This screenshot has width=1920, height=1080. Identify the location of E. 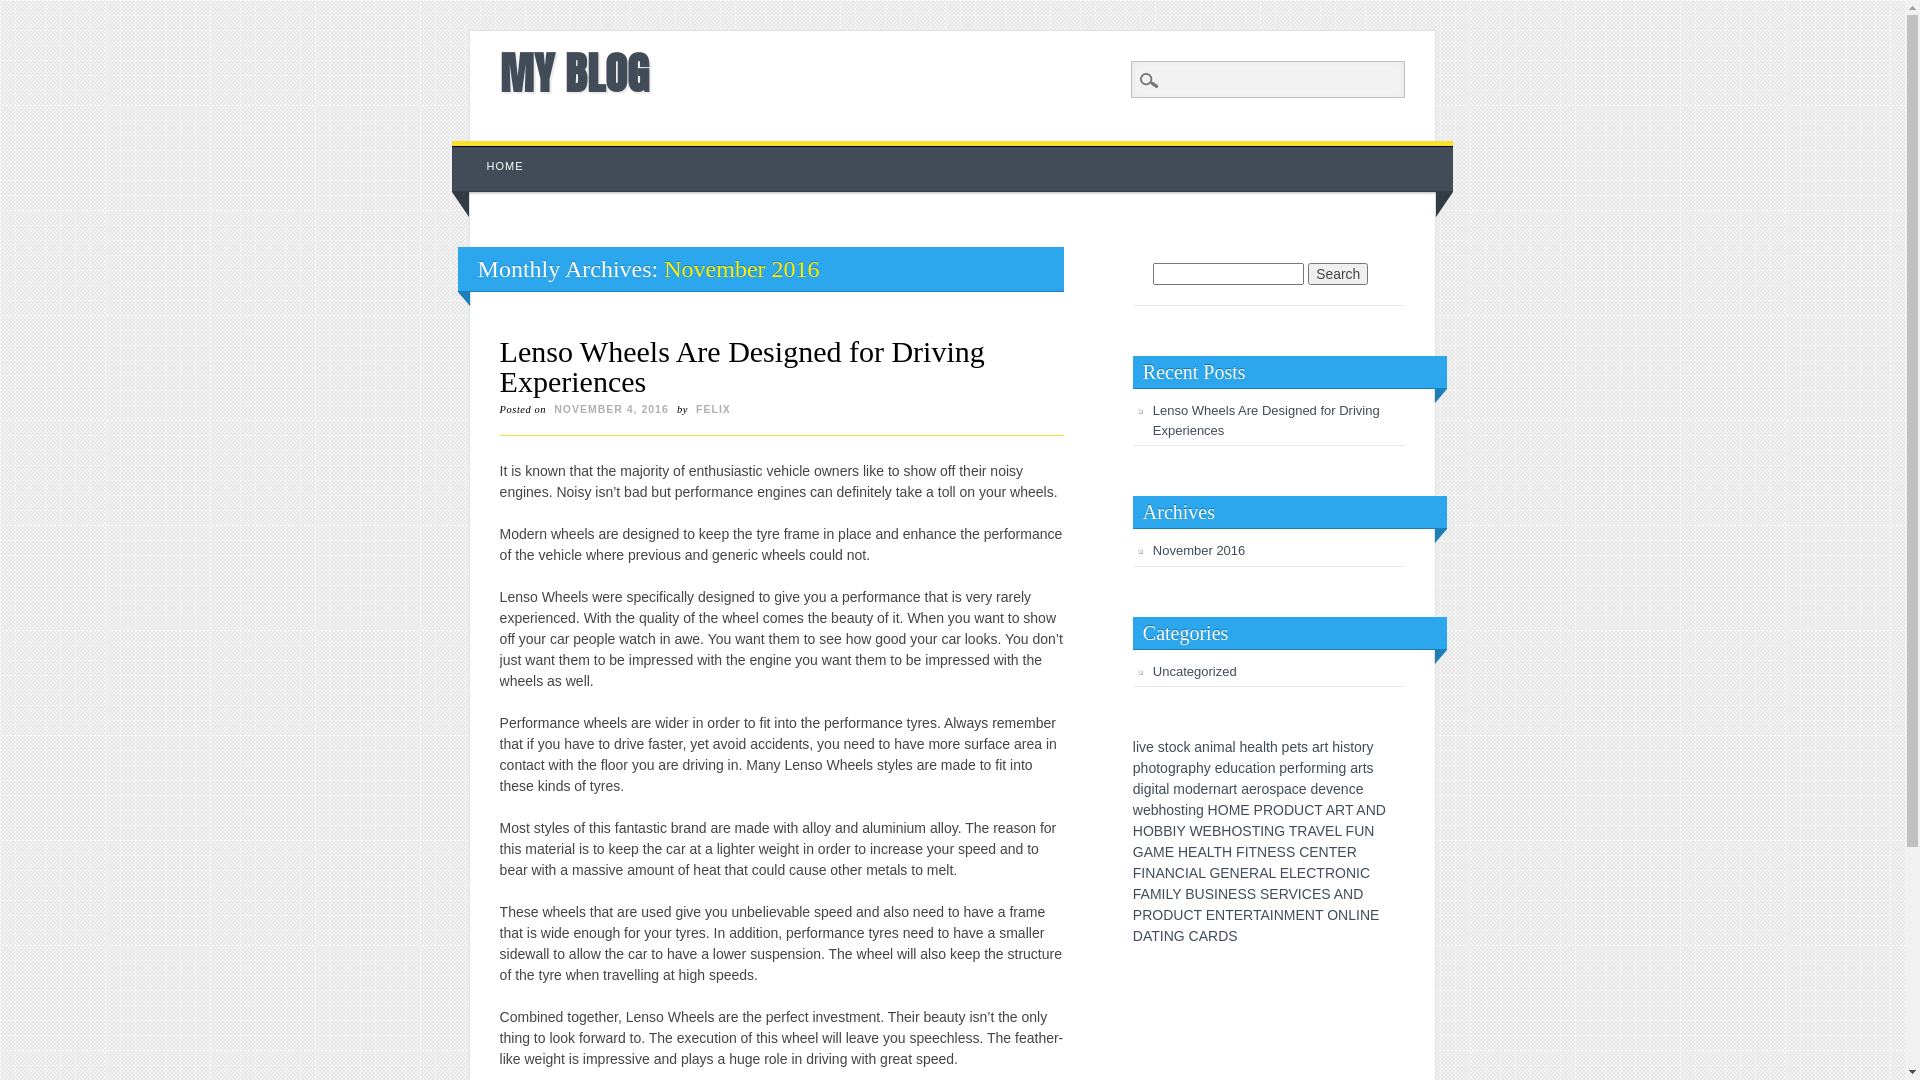
(1192, 852).